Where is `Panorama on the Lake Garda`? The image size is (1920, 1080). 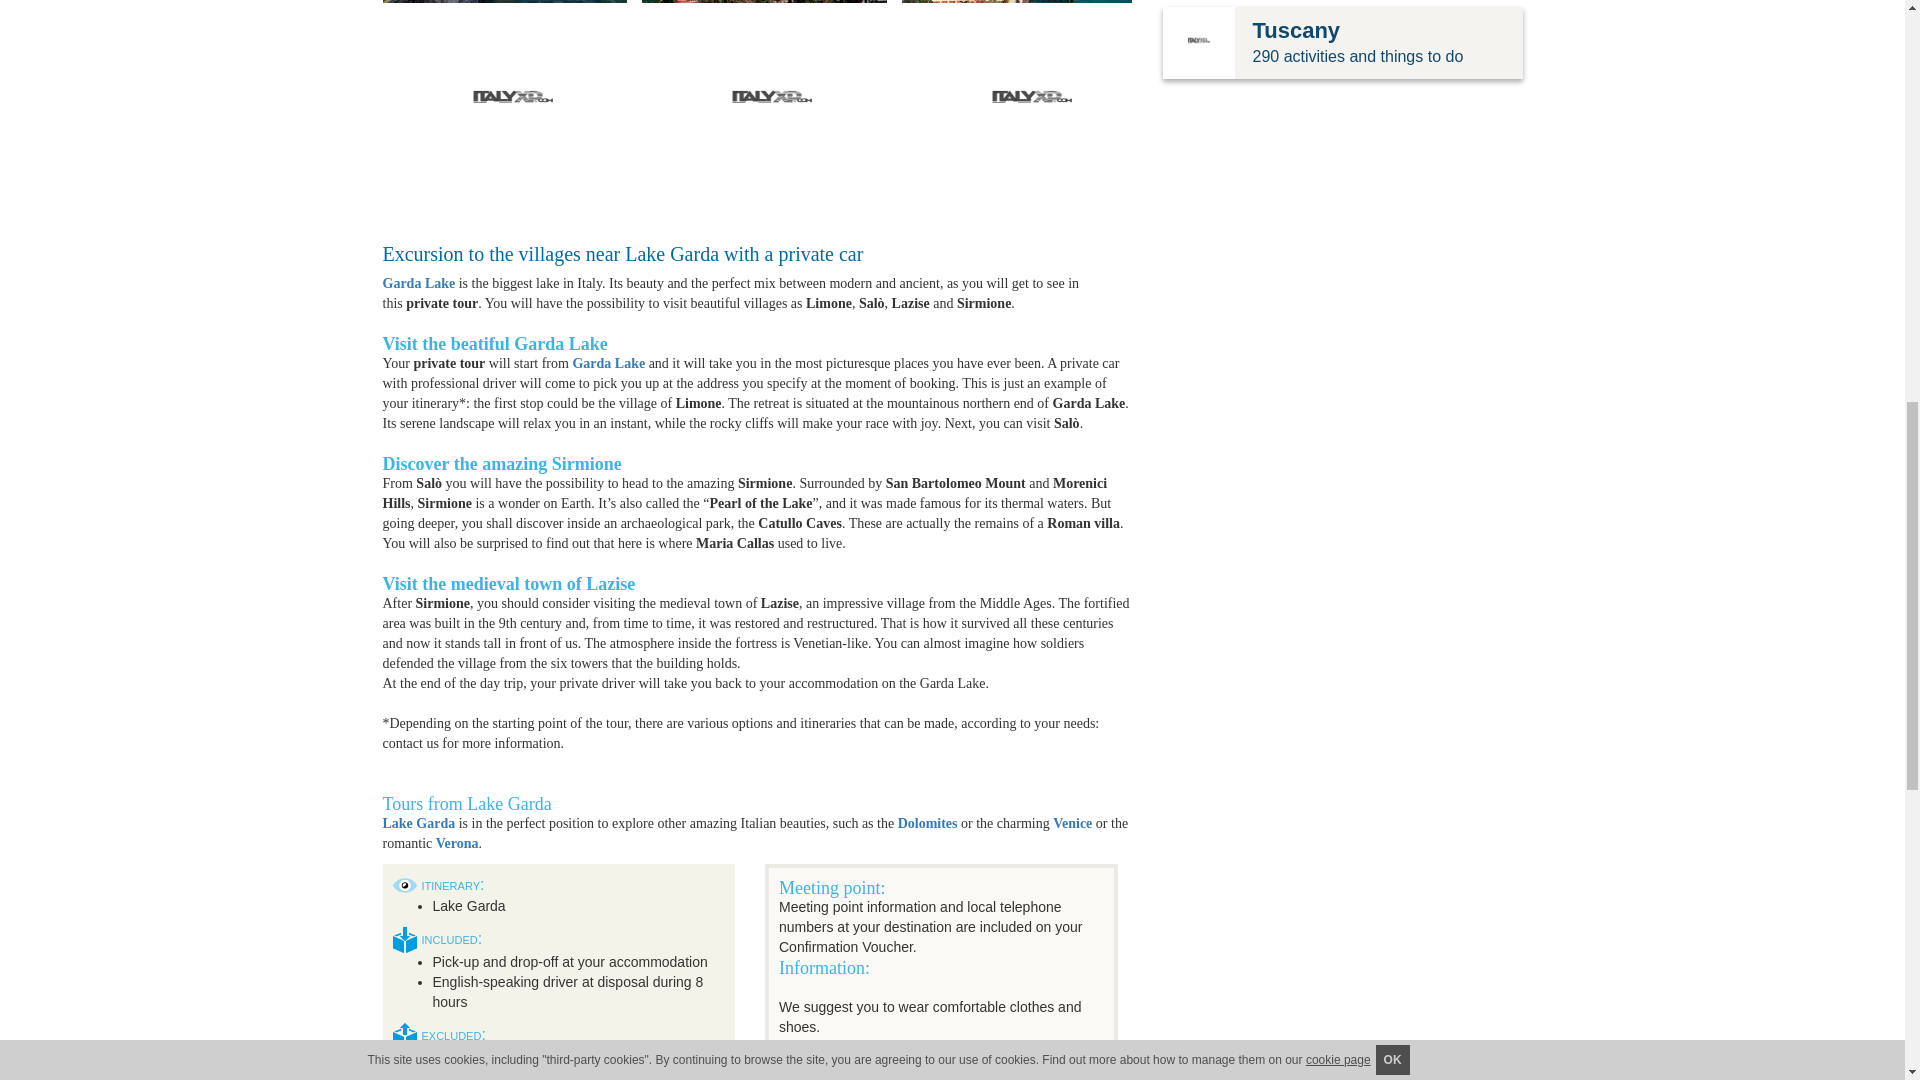
Panorama on the Lake Garda is located at coordinates (772, 2).